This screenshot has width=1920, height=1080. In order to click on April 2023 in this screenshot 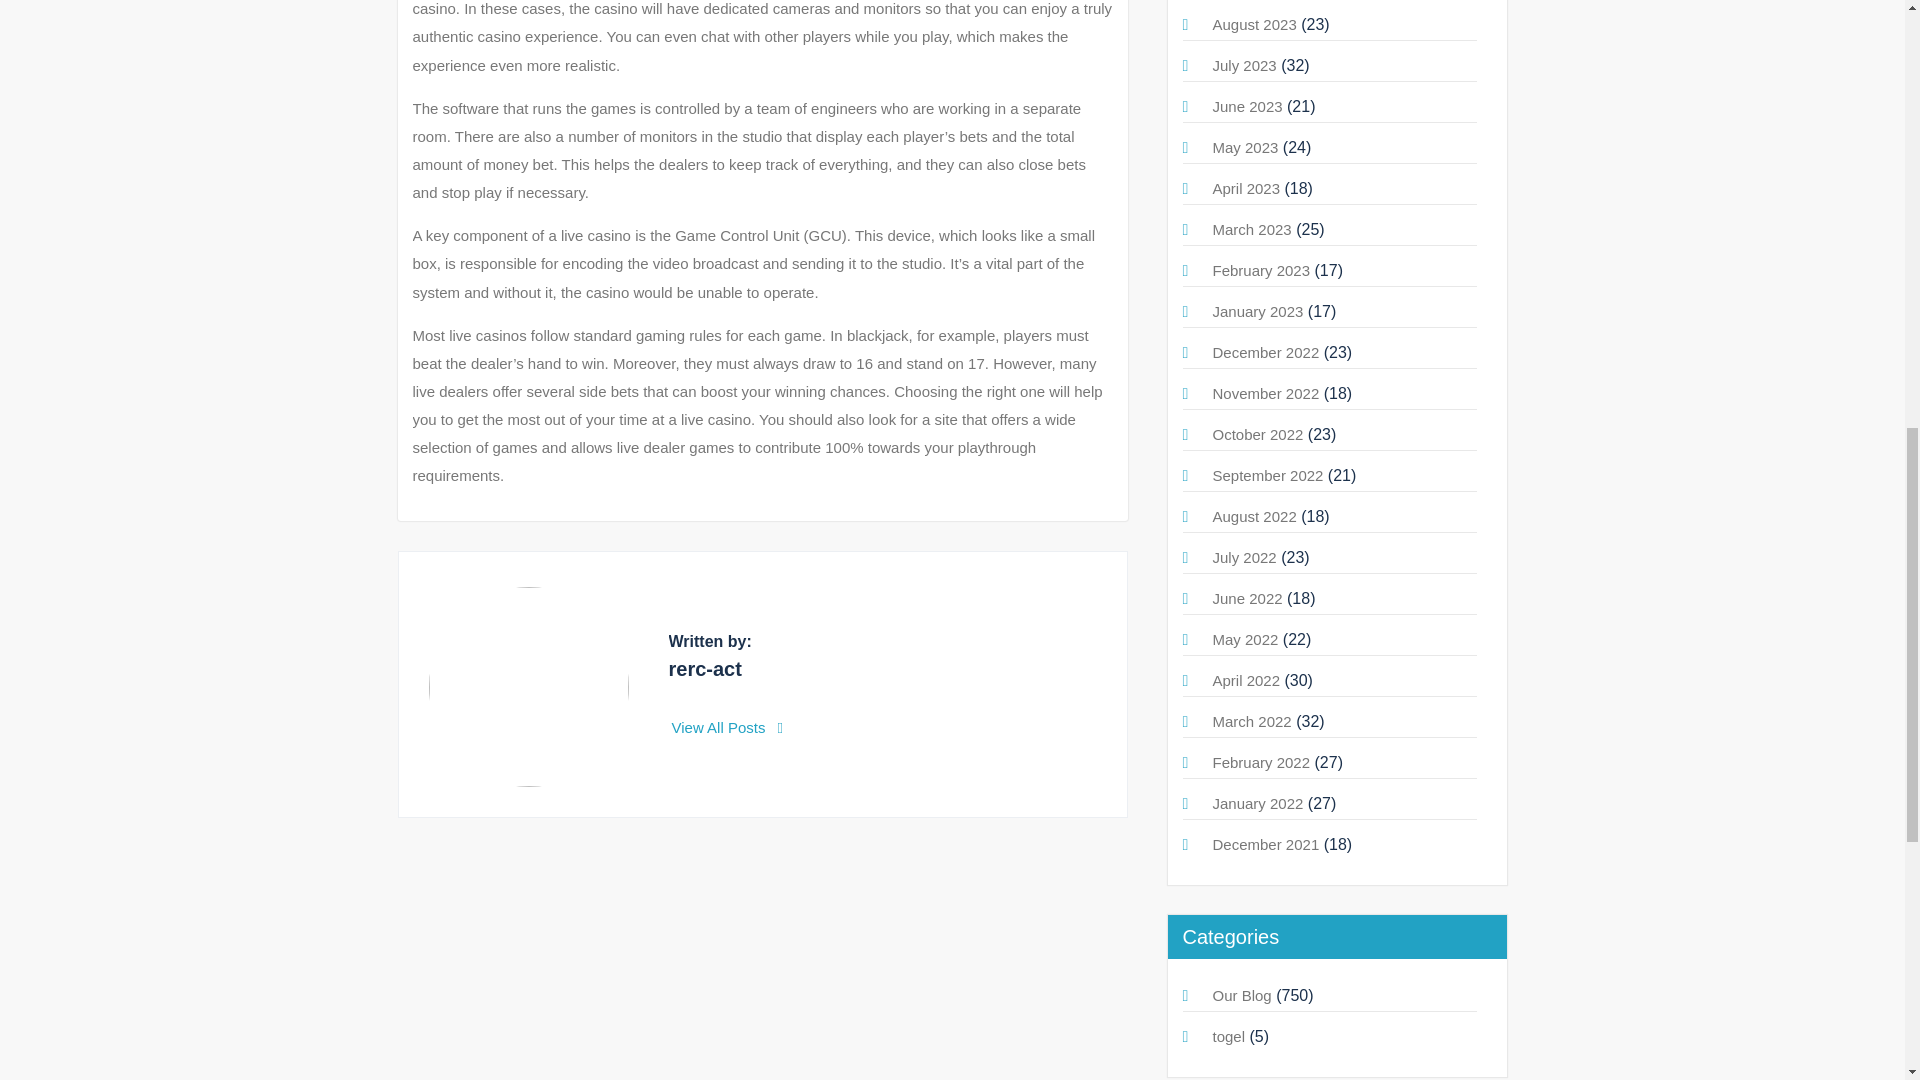, I will do `click(1246, 188)`.